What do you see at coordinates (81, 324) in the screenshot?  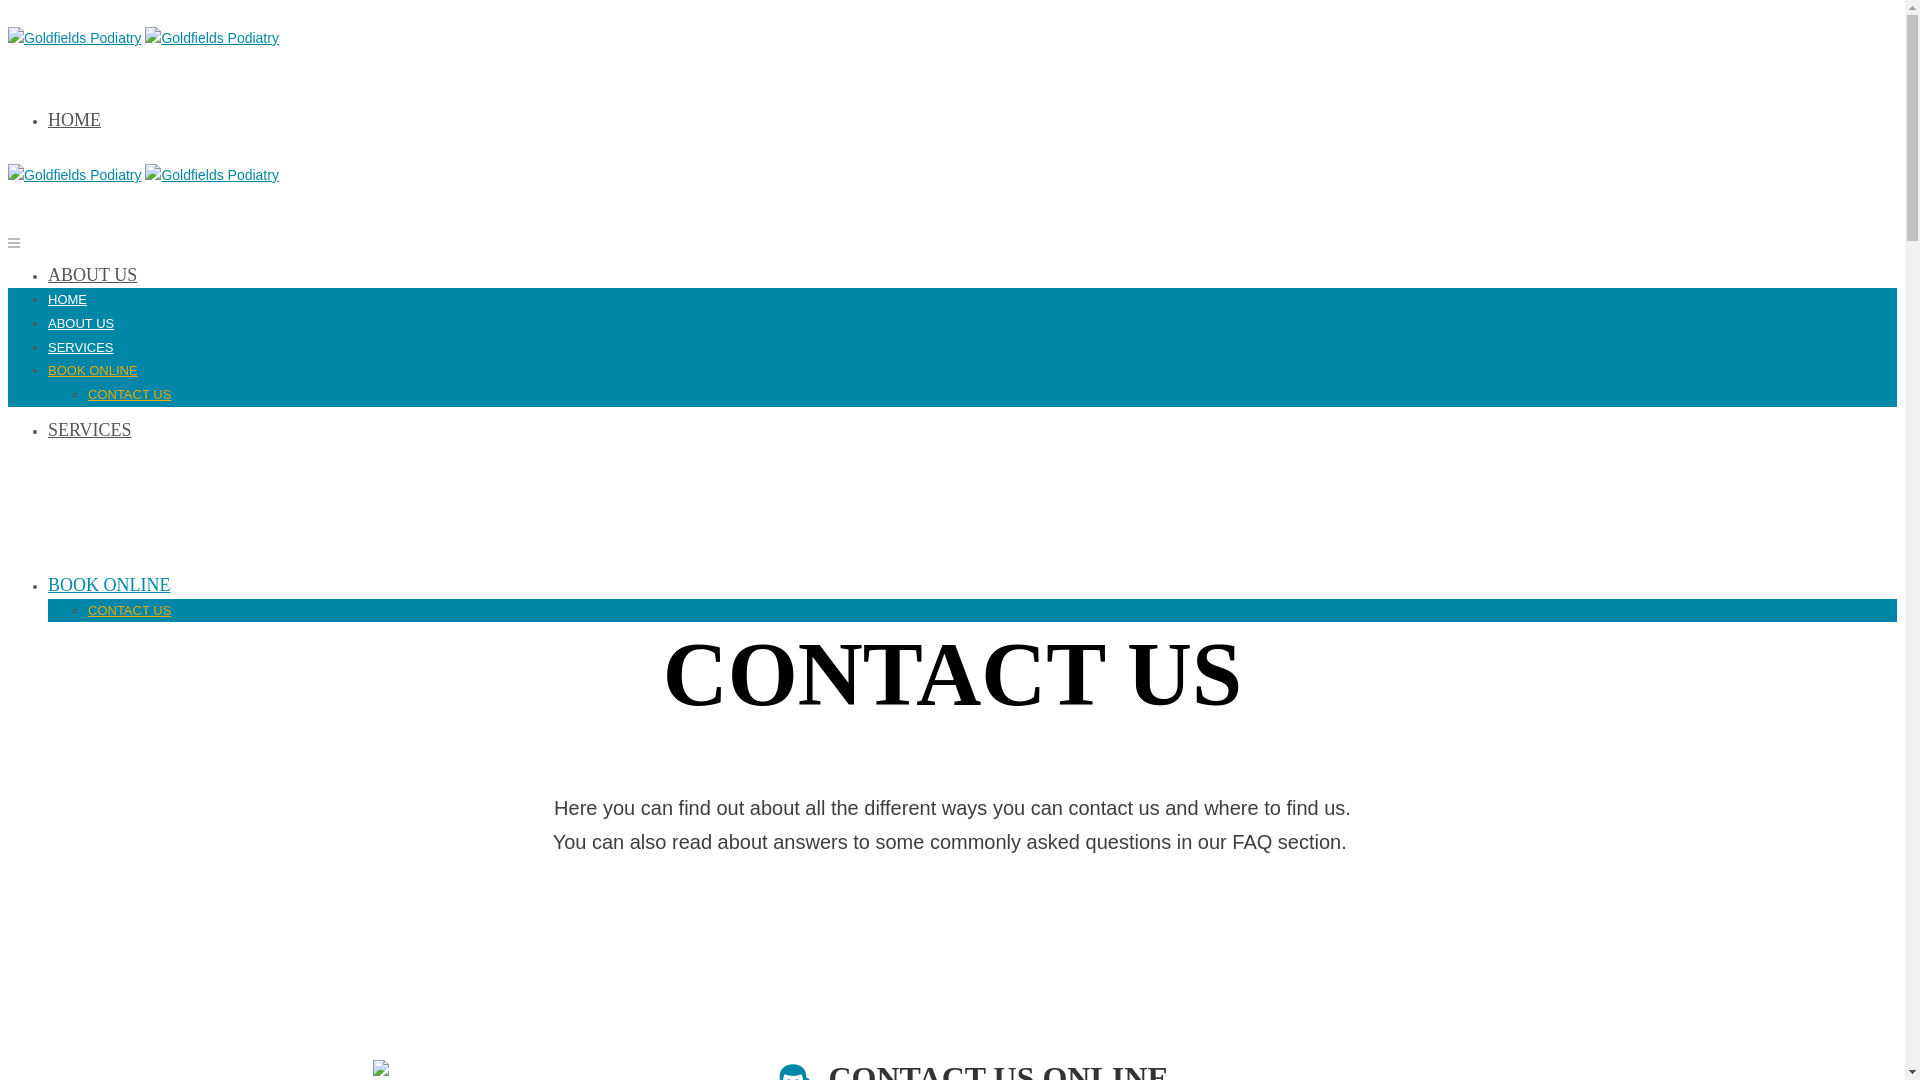 I see `ABOUT US` at bounding box center [81, 324].